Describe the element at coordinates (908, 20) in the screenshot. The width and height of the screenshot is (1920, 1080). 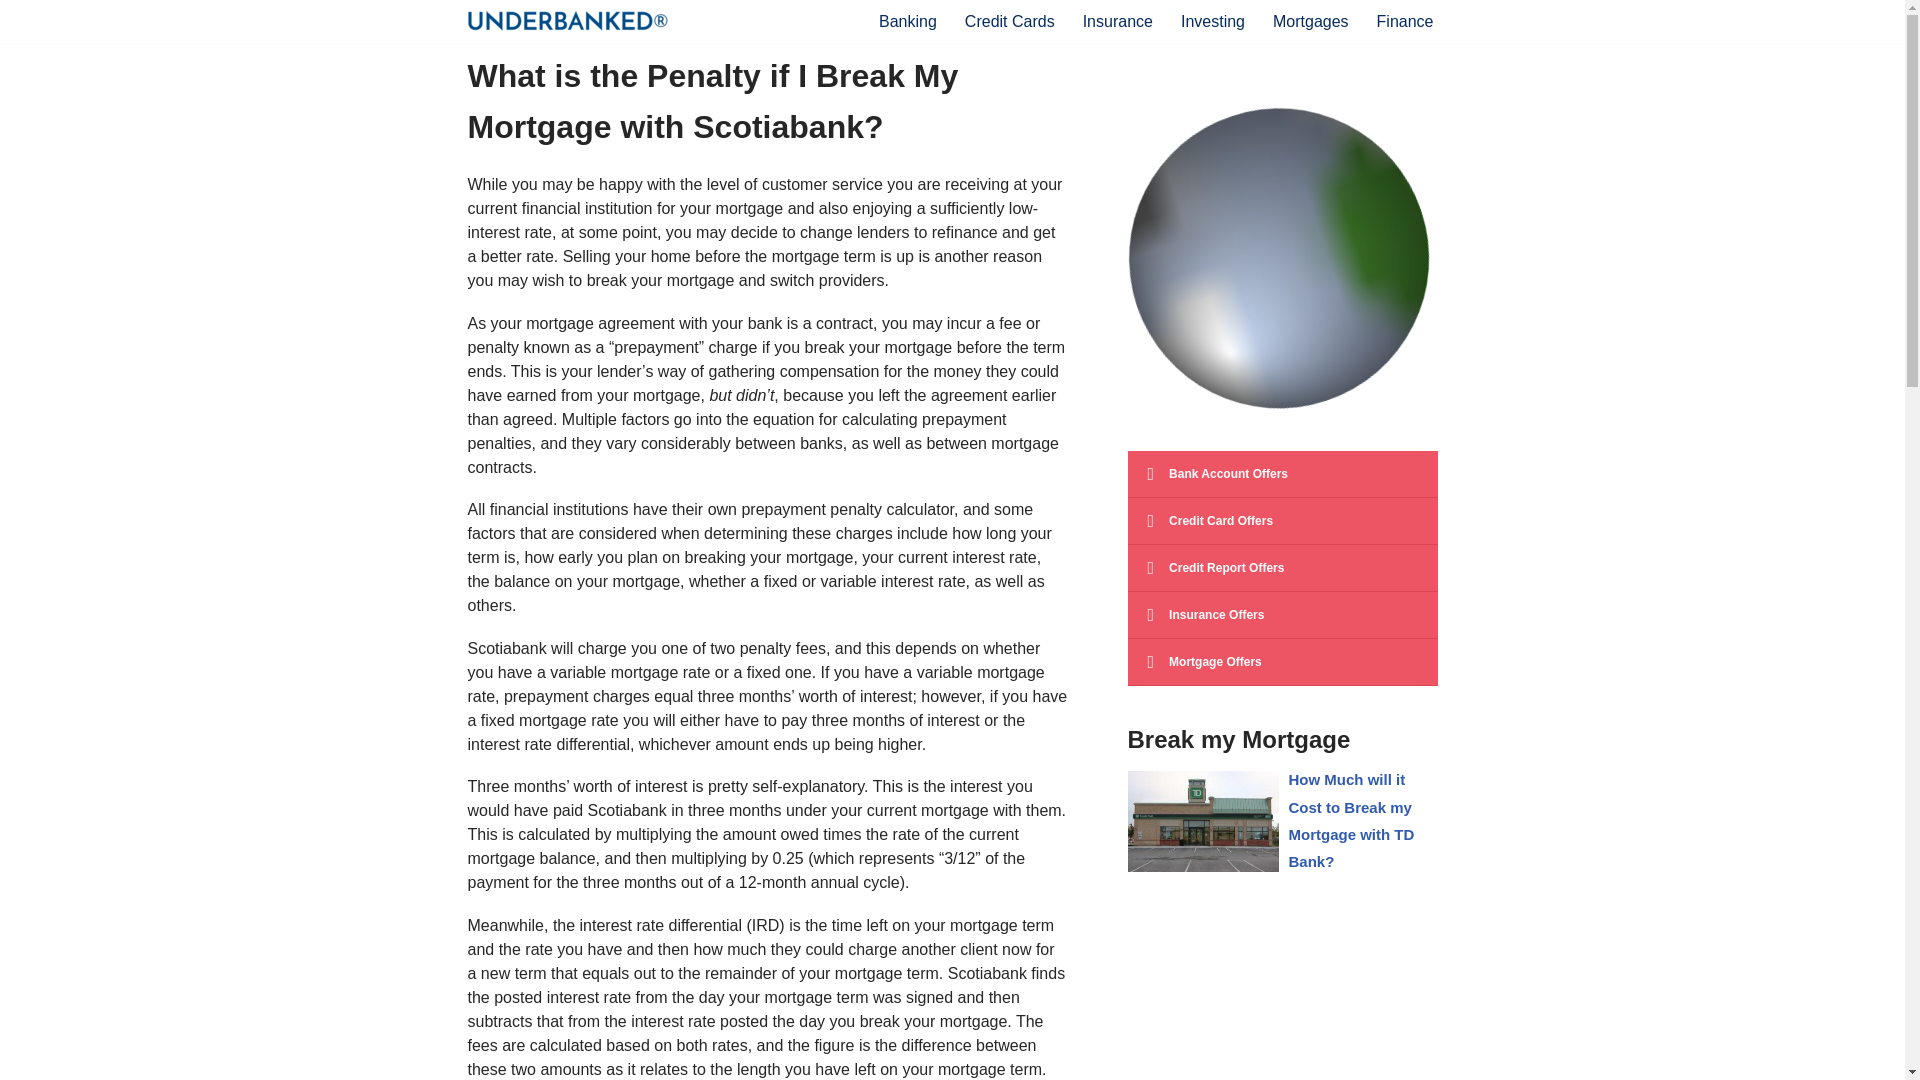
I see `Banking` at that location.